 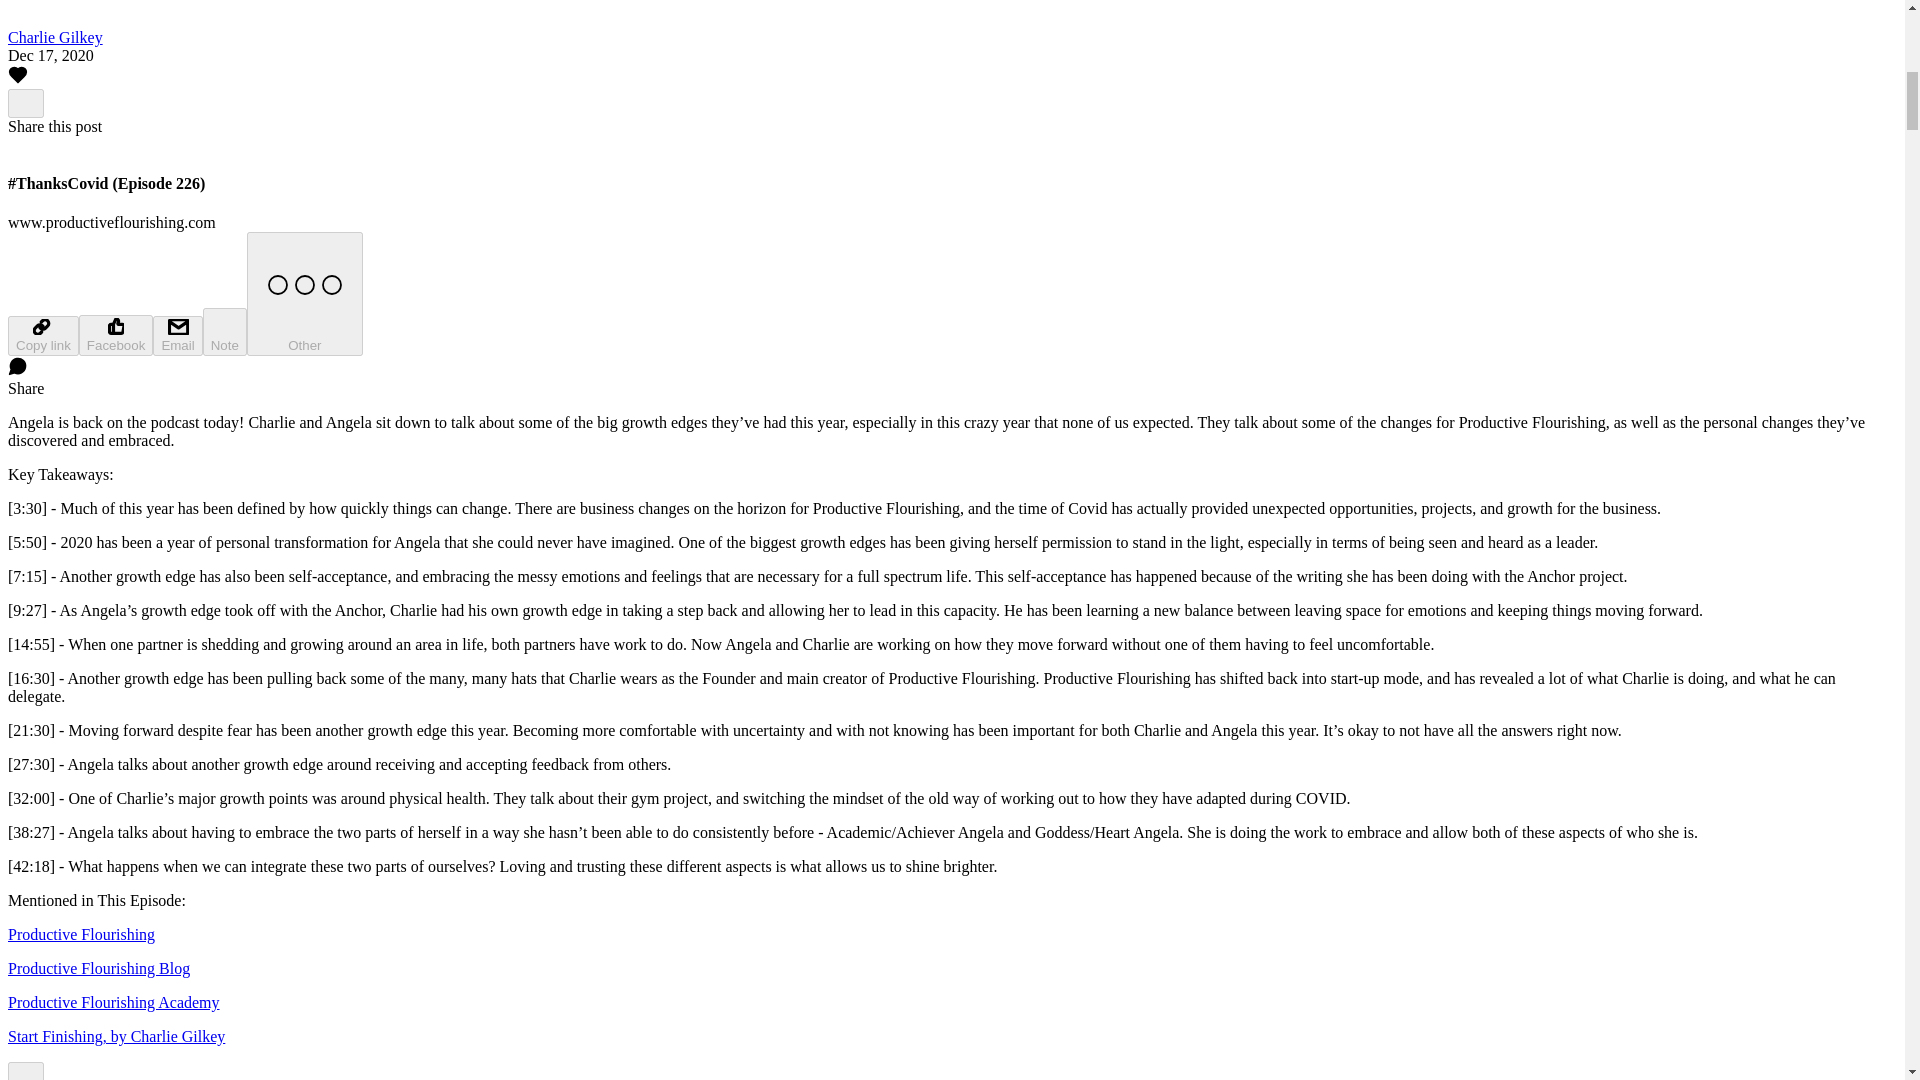 What do you see at coordinates (55, 38) in the screenshot?
I see `Charlie Gilkey` at bounding box center [55, 38].